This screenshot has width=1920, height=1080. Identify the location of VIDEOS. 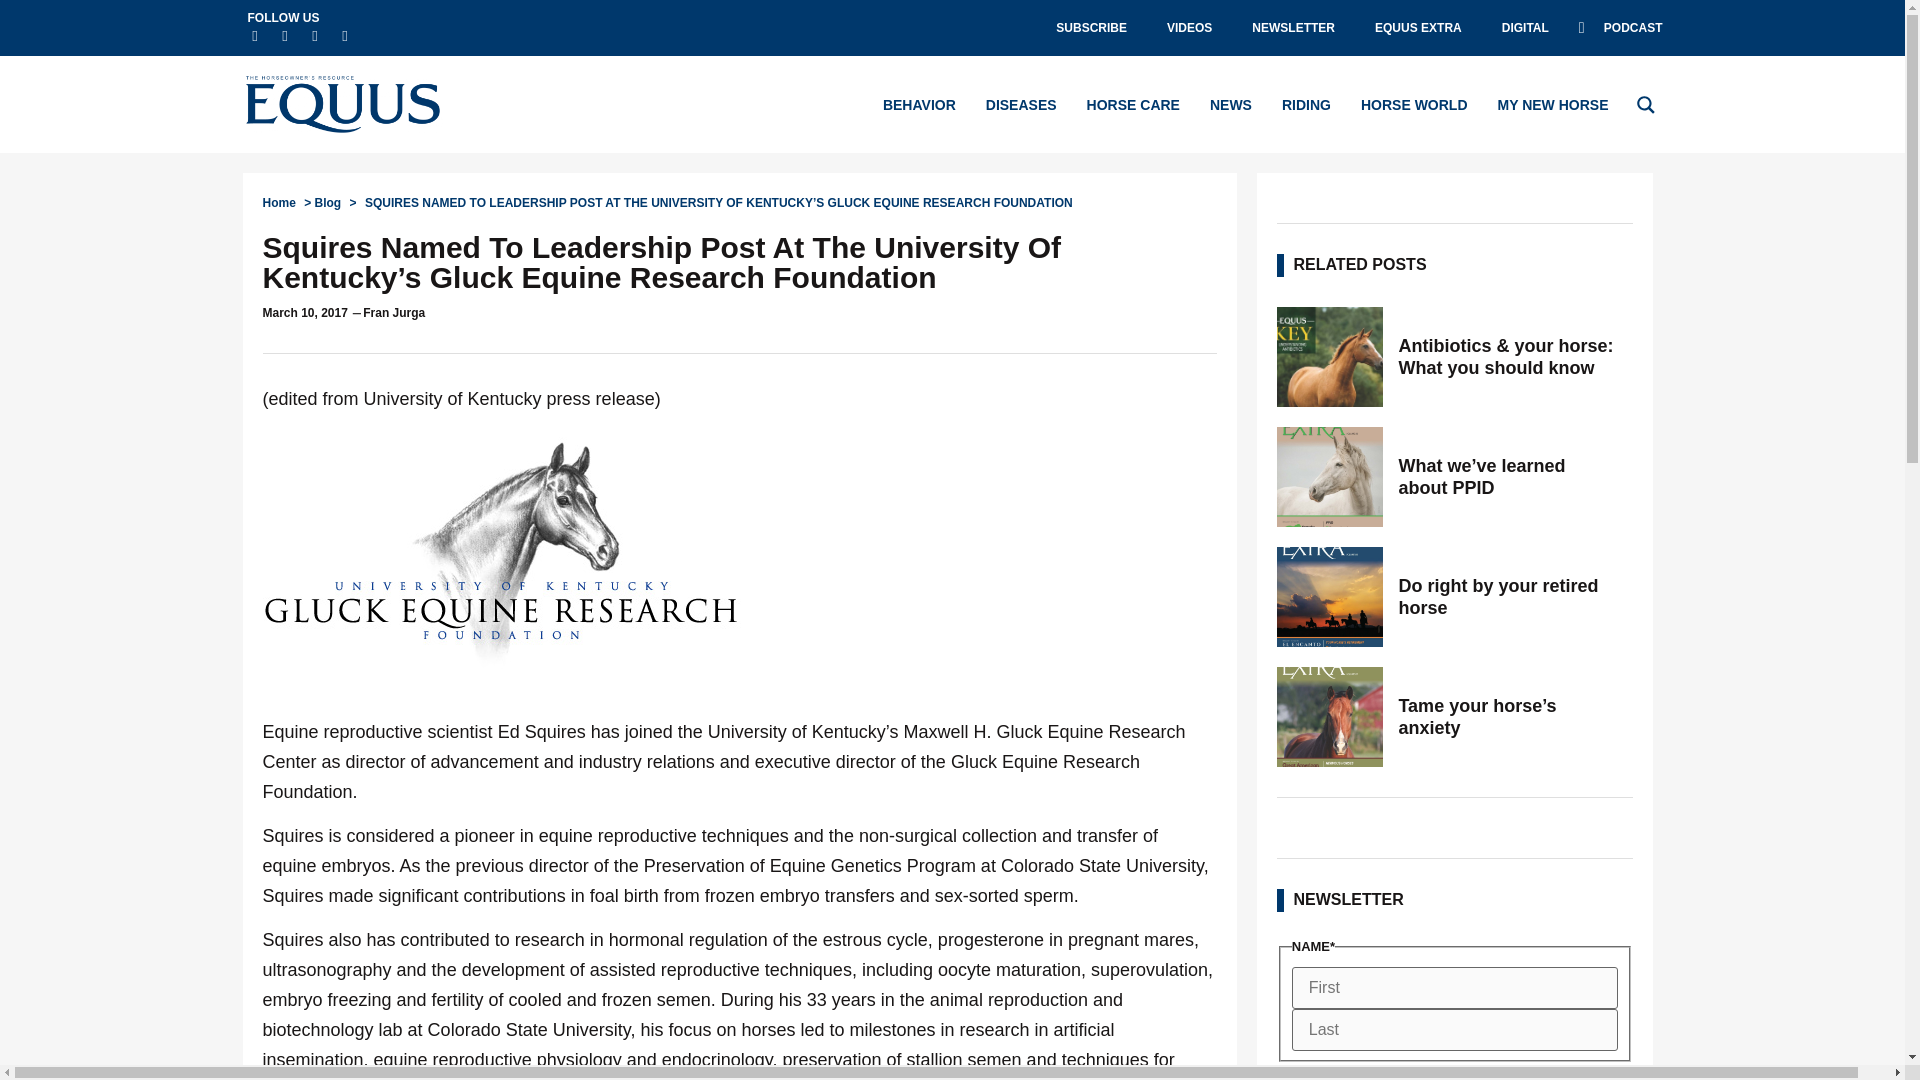
(1189, 28).